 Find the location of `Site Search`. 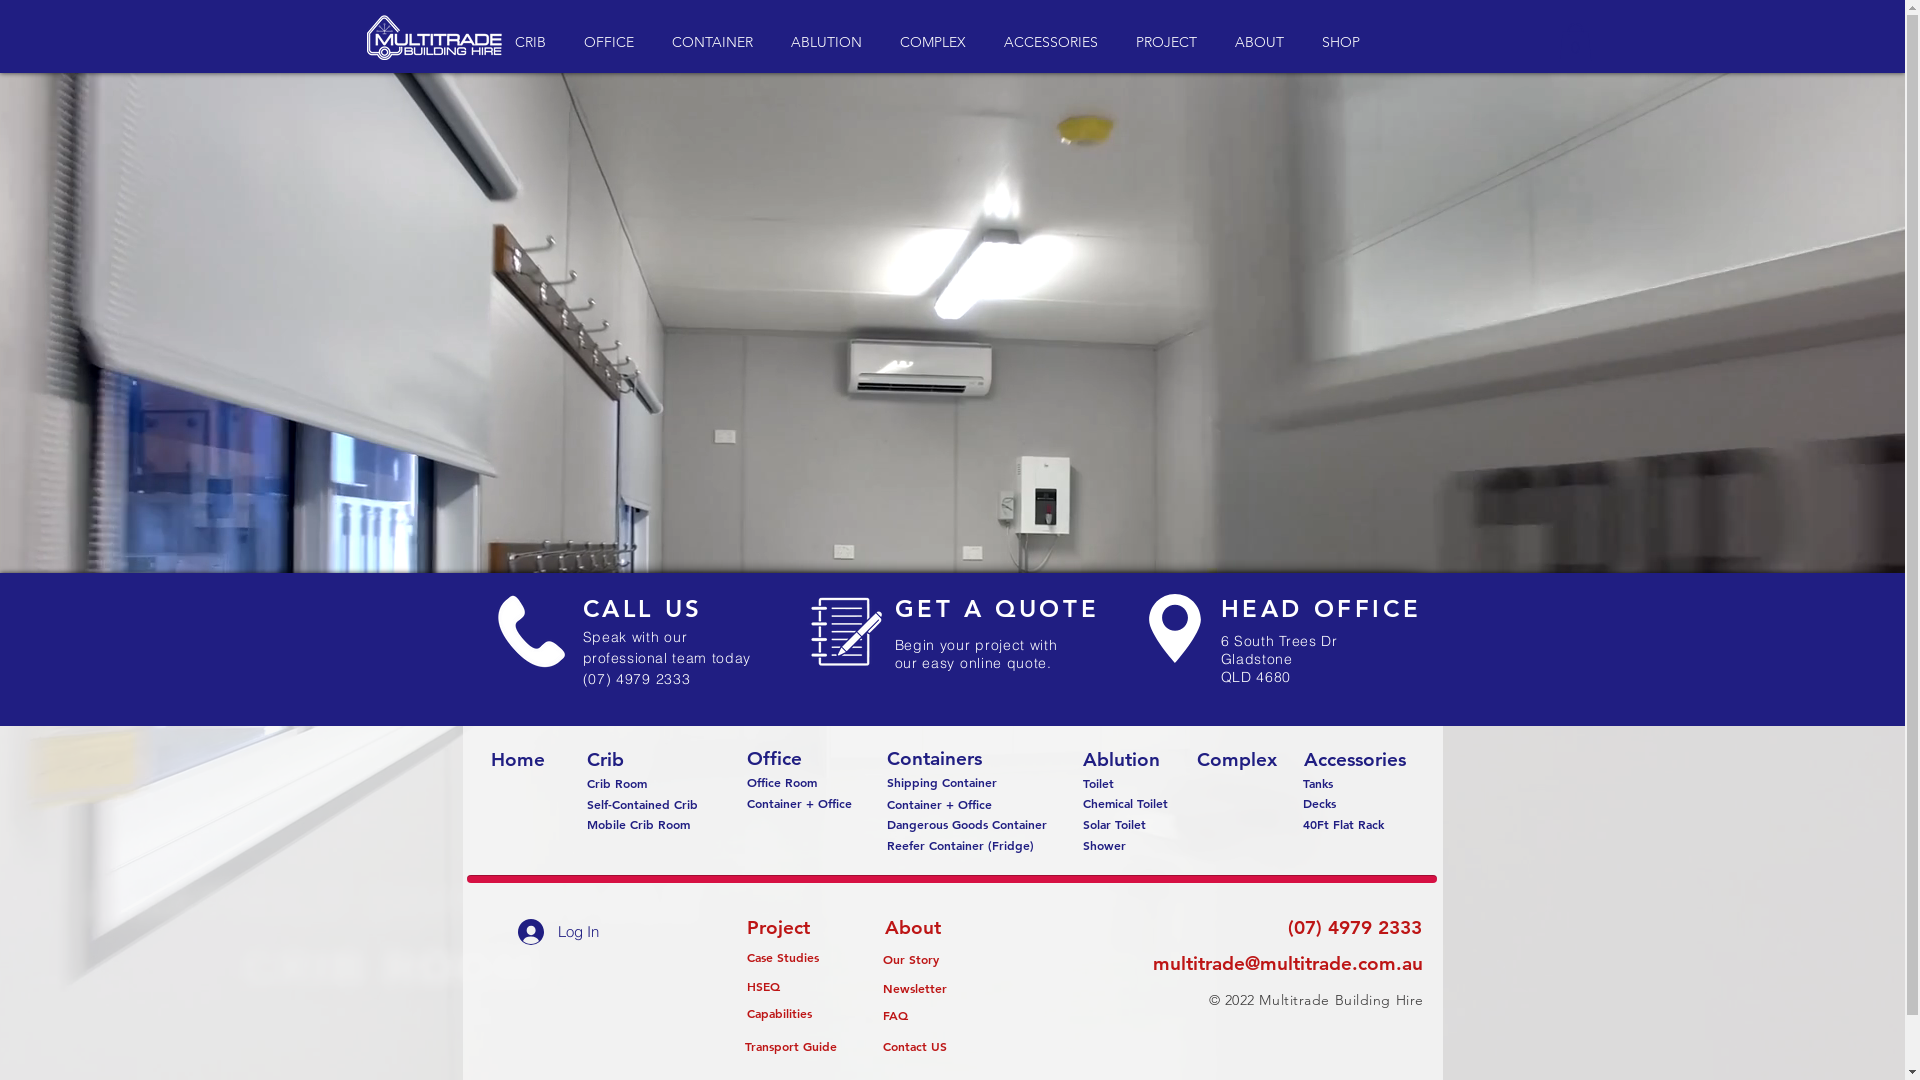

Site Search is located at coordinates (1455, 44).